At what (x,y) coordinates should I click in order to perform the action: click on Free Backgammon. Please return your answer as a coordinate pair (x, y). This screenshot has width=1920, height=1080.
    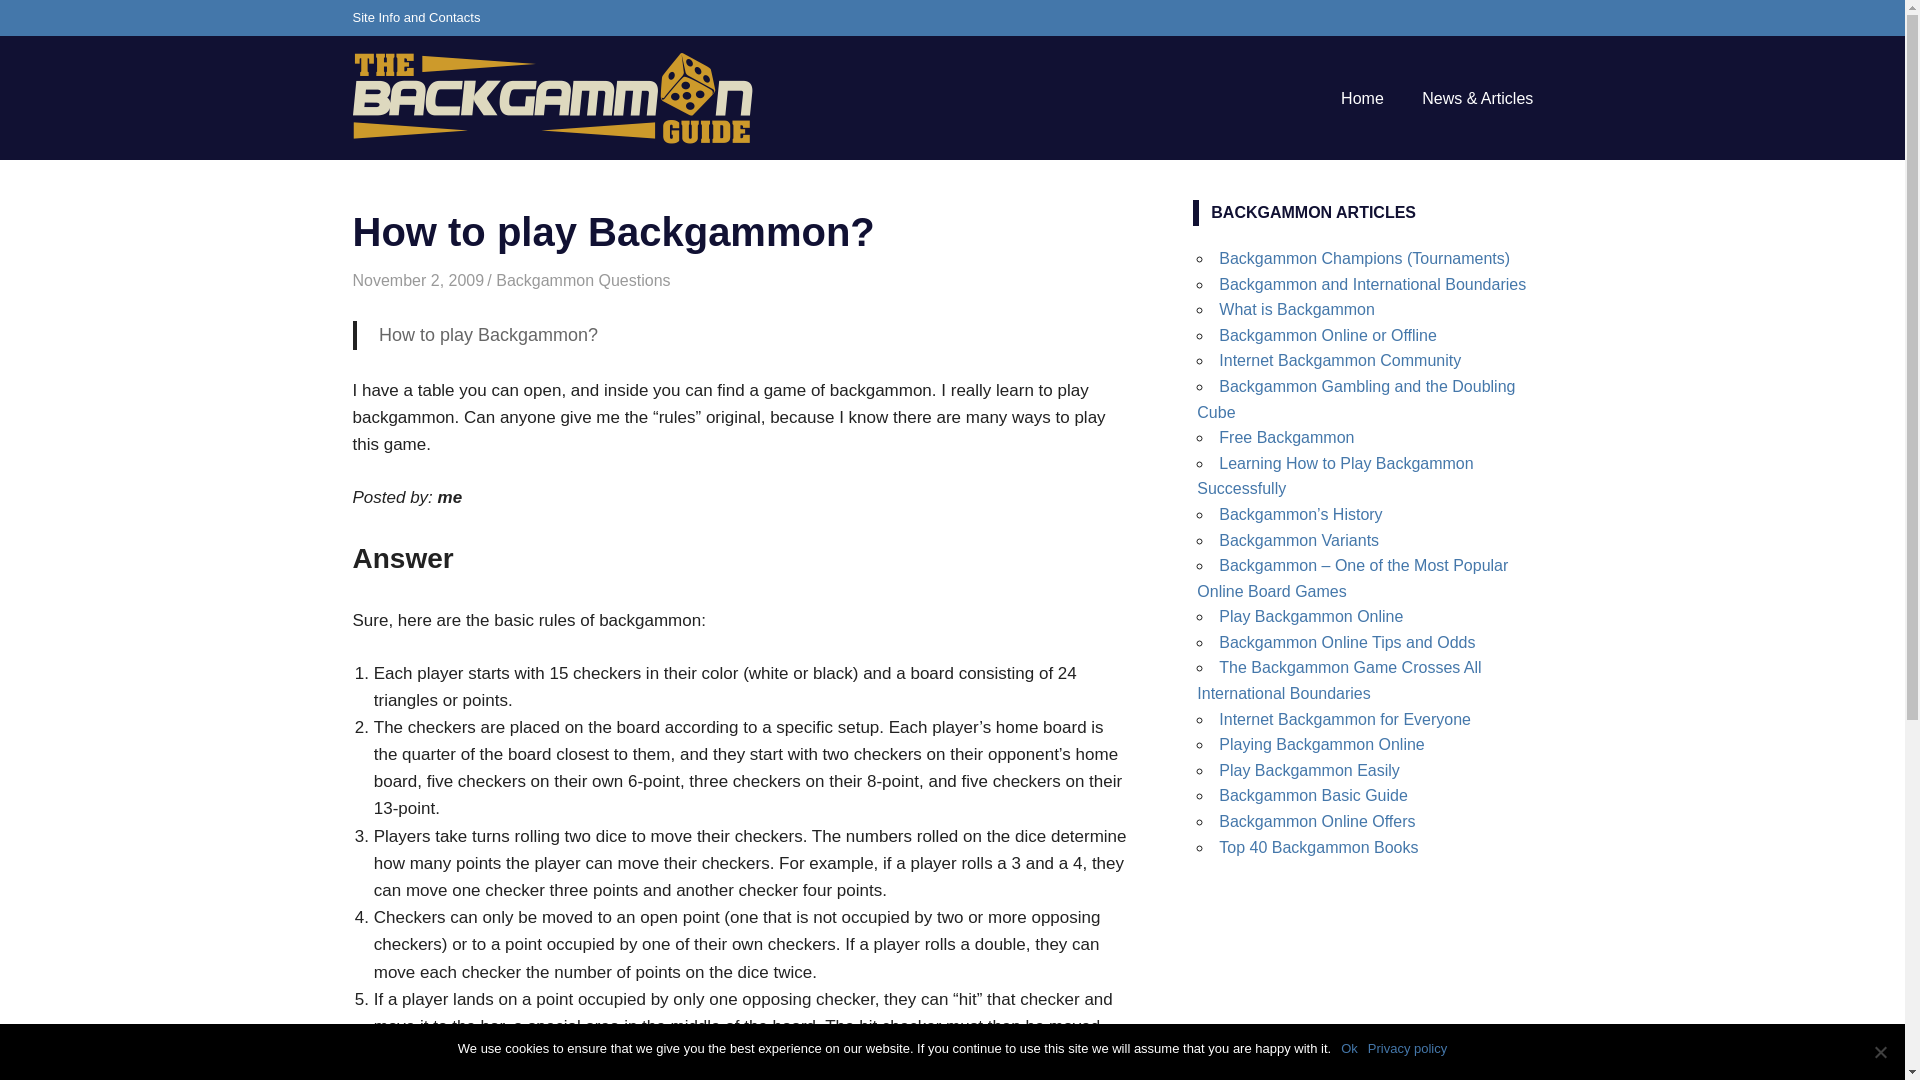
    Looking at the image, I should click on (1286, 437).